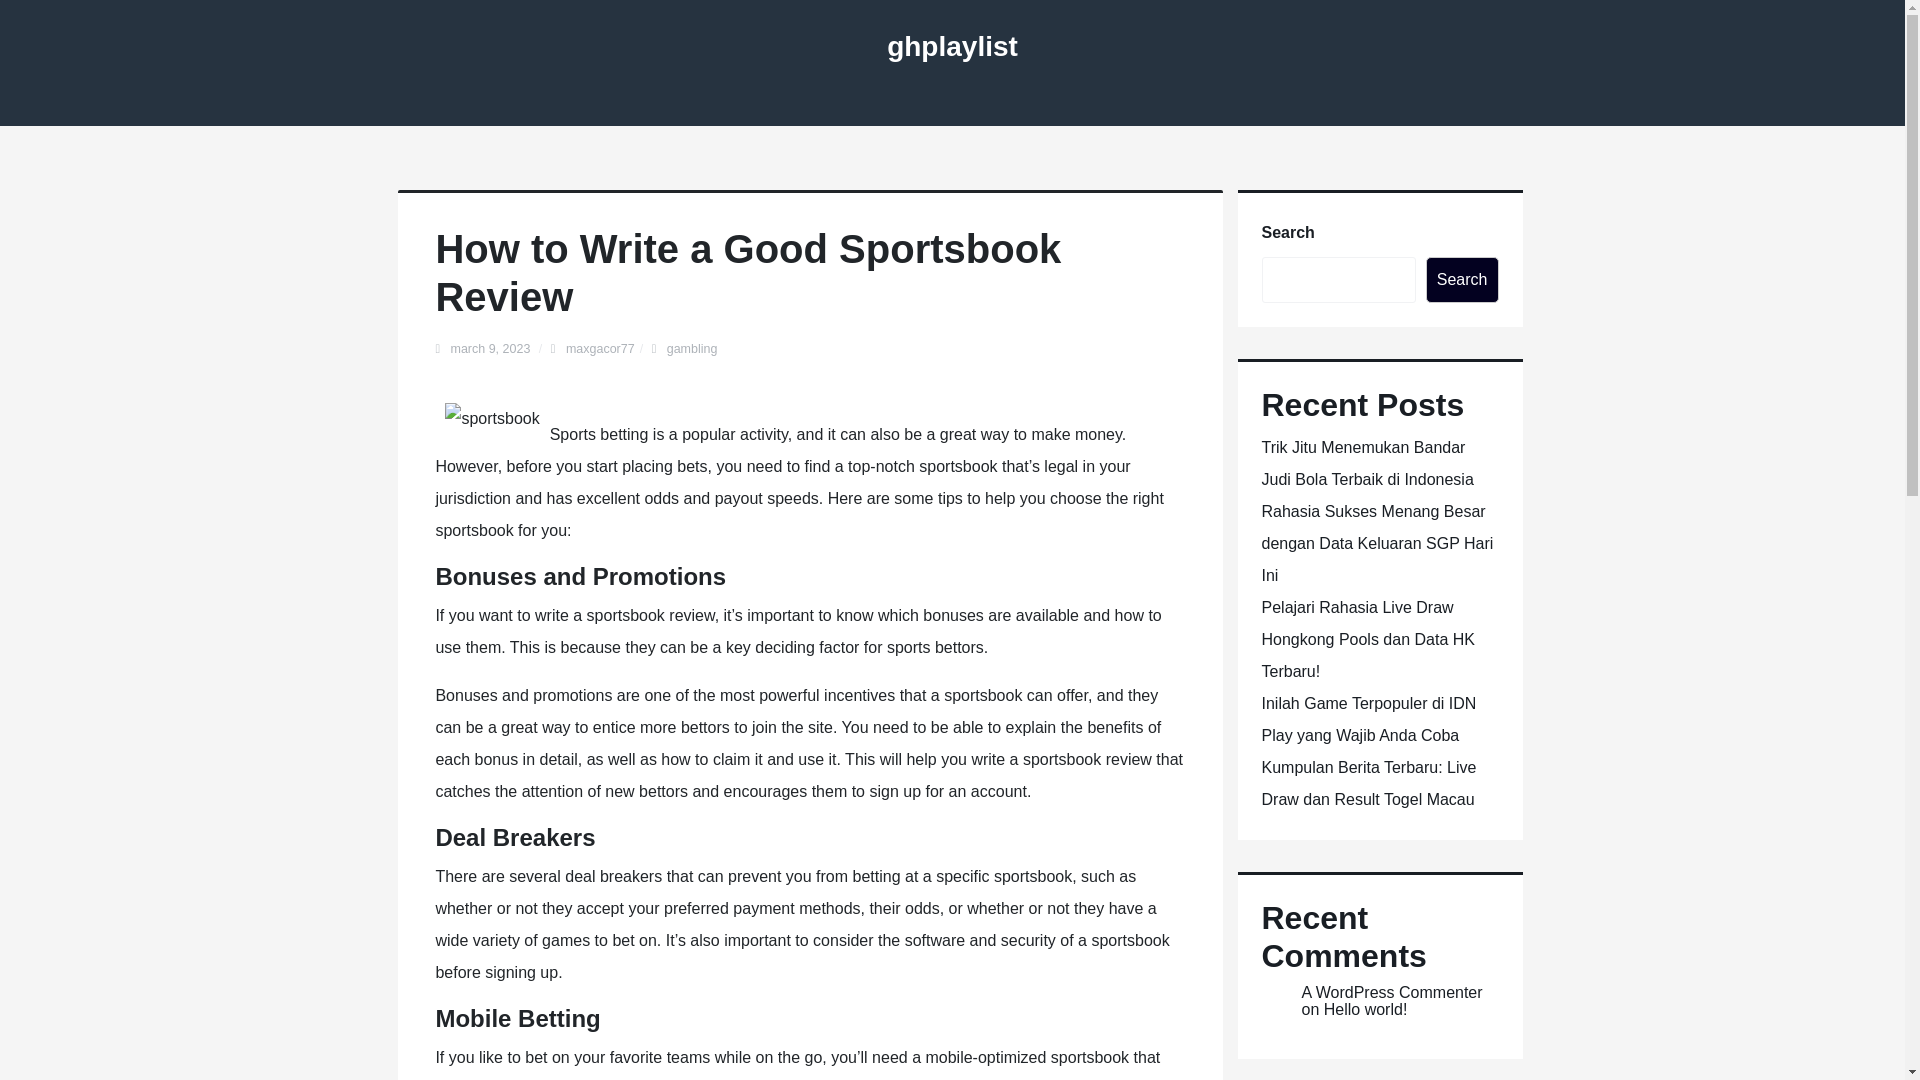 This screenshot has width=1920, height=1080. What do you see at coordinates (1368, 463) in the screenshot?
I see `Trik Jitu Menemukan Bandar Judi Bola Terbaik di Indonesia` at bounding box center [1368, 463].